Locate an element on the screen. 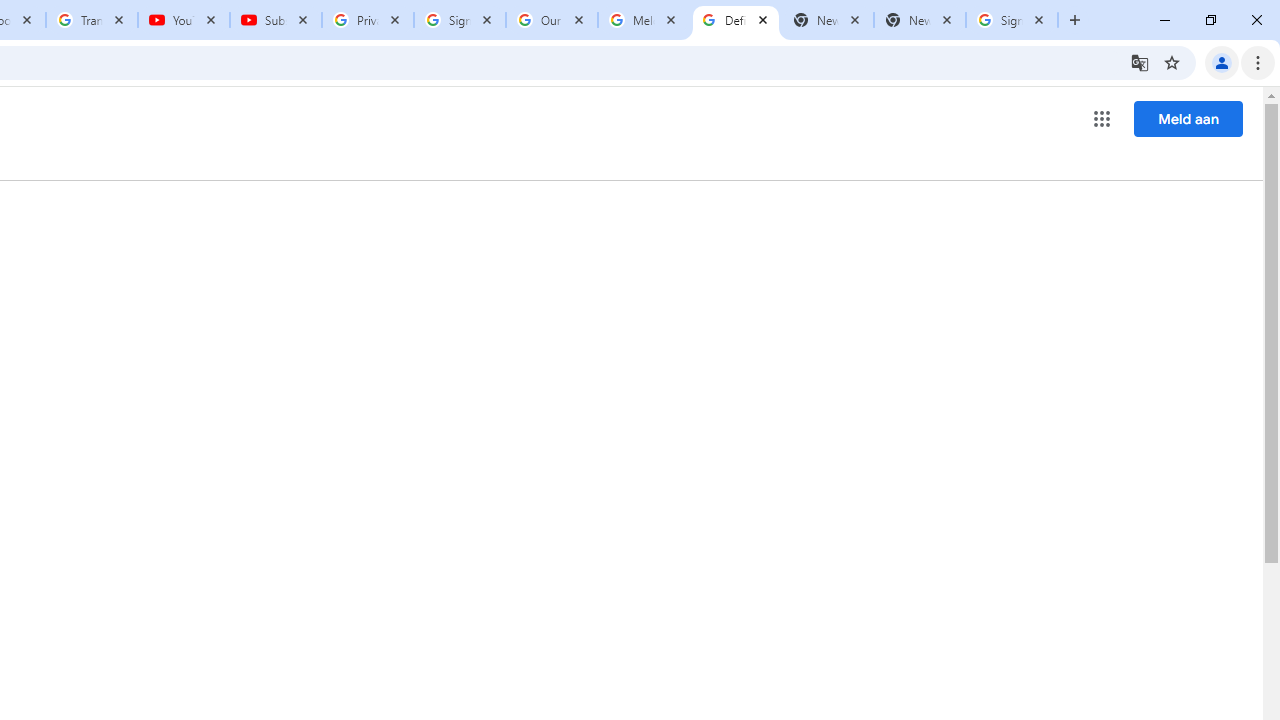 The width and height of the screenshot is (1280, 720). Sign in - Google Accounts is located at coordinates (1012, 20).